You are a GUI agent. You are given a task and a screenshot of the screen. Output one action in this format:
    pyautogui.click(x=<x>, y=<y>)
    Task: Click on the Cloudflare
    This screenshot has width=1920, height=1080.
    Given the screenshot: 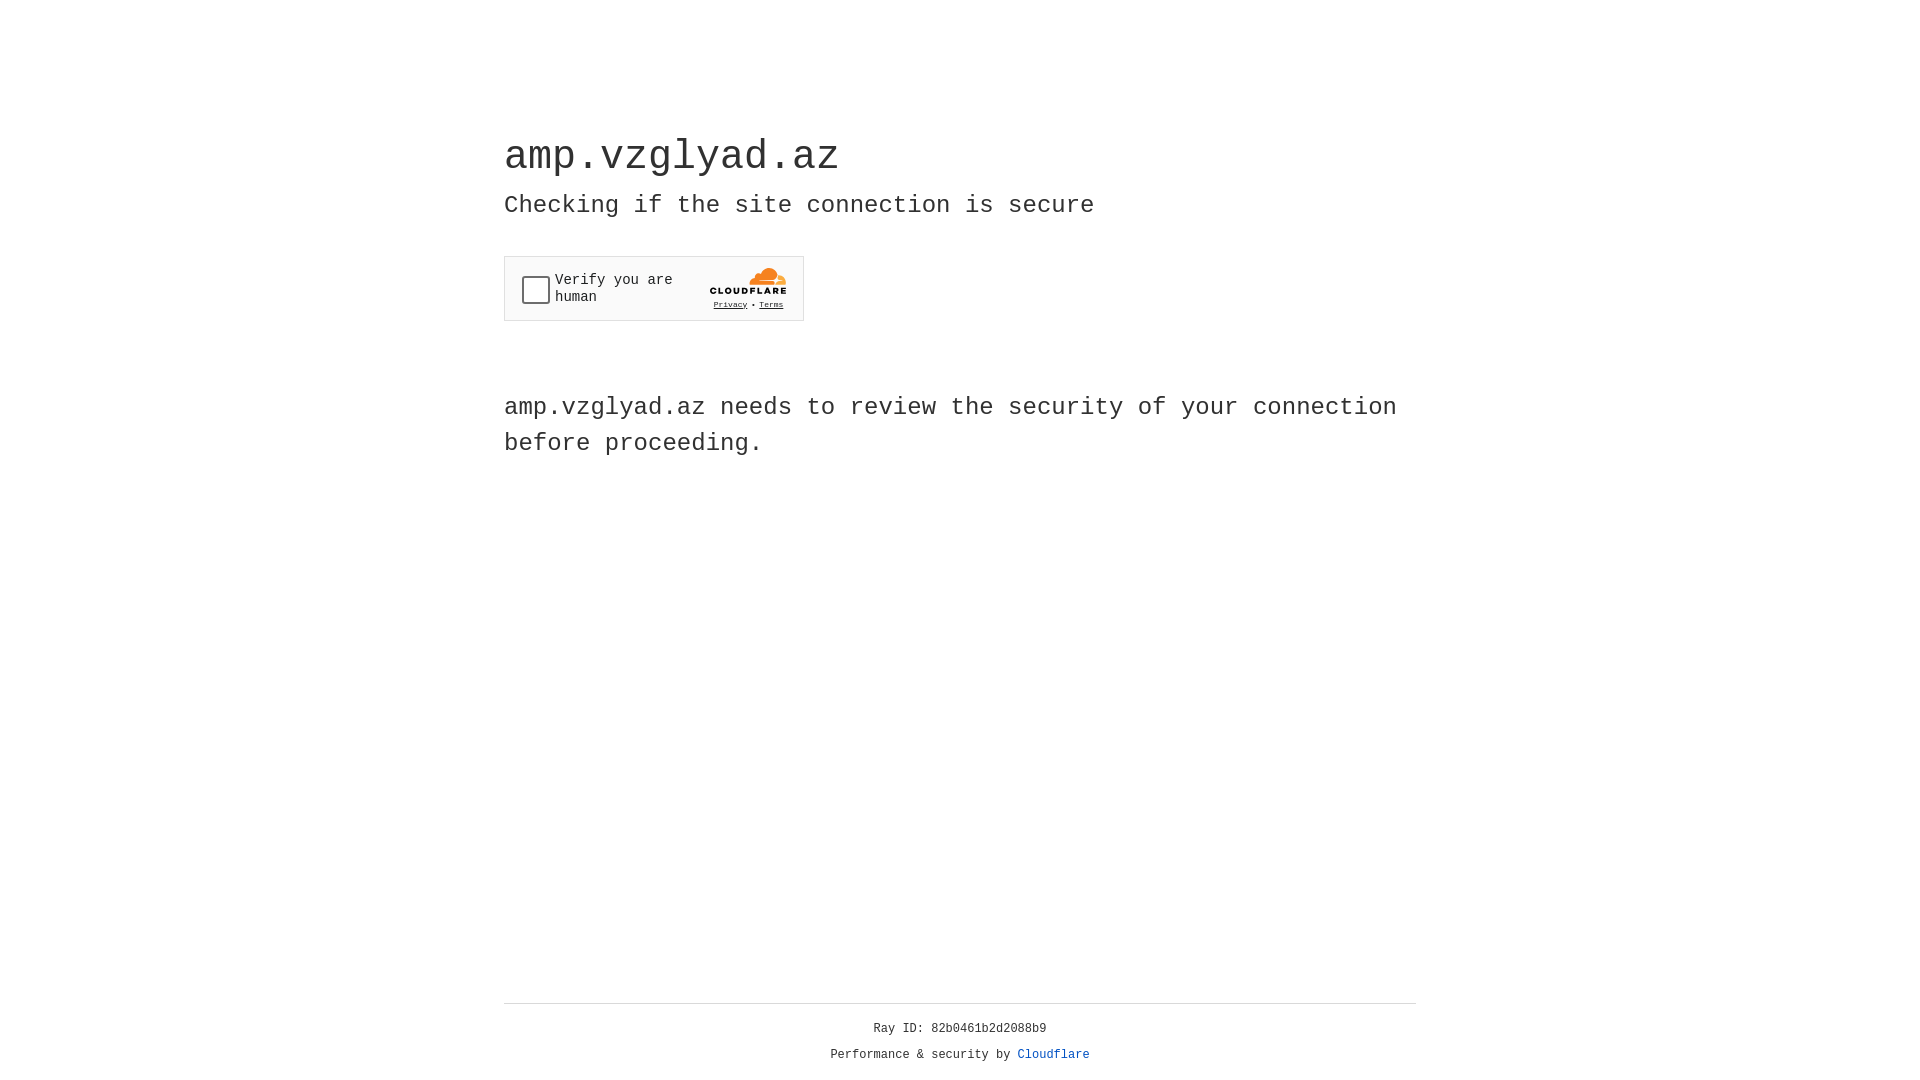 What is the action you would take?
    pyautogui.click(x=1054, y=1055)
    